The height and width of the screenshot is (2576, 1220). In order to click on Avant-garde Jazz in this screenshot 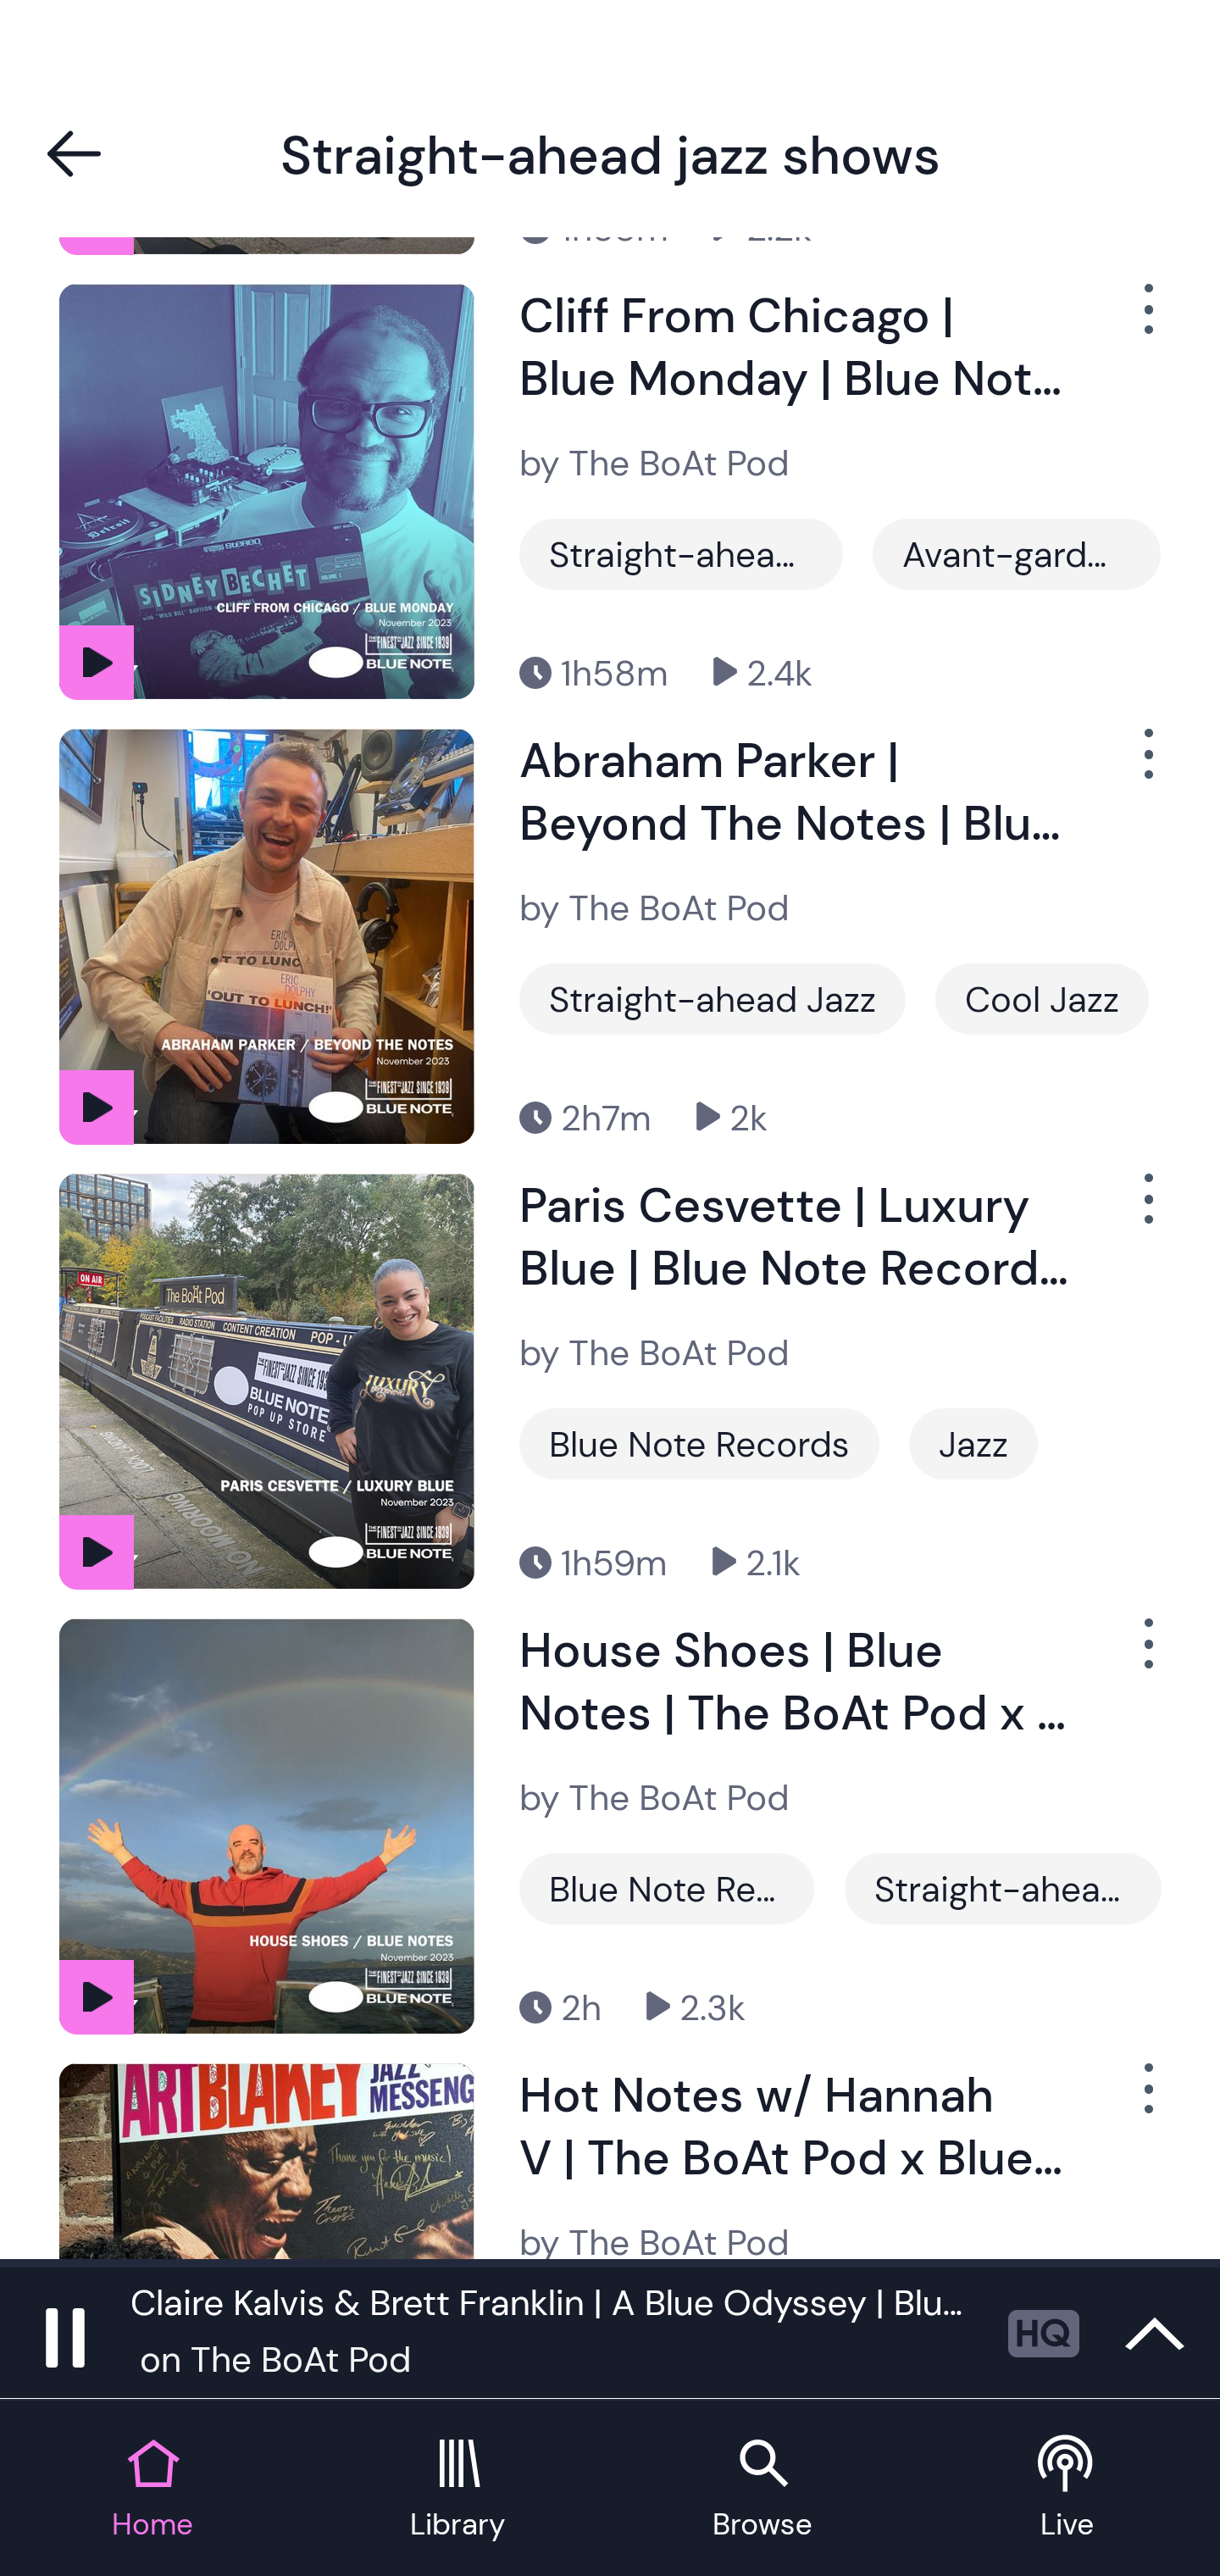, I will do `click(1016, 554)`.